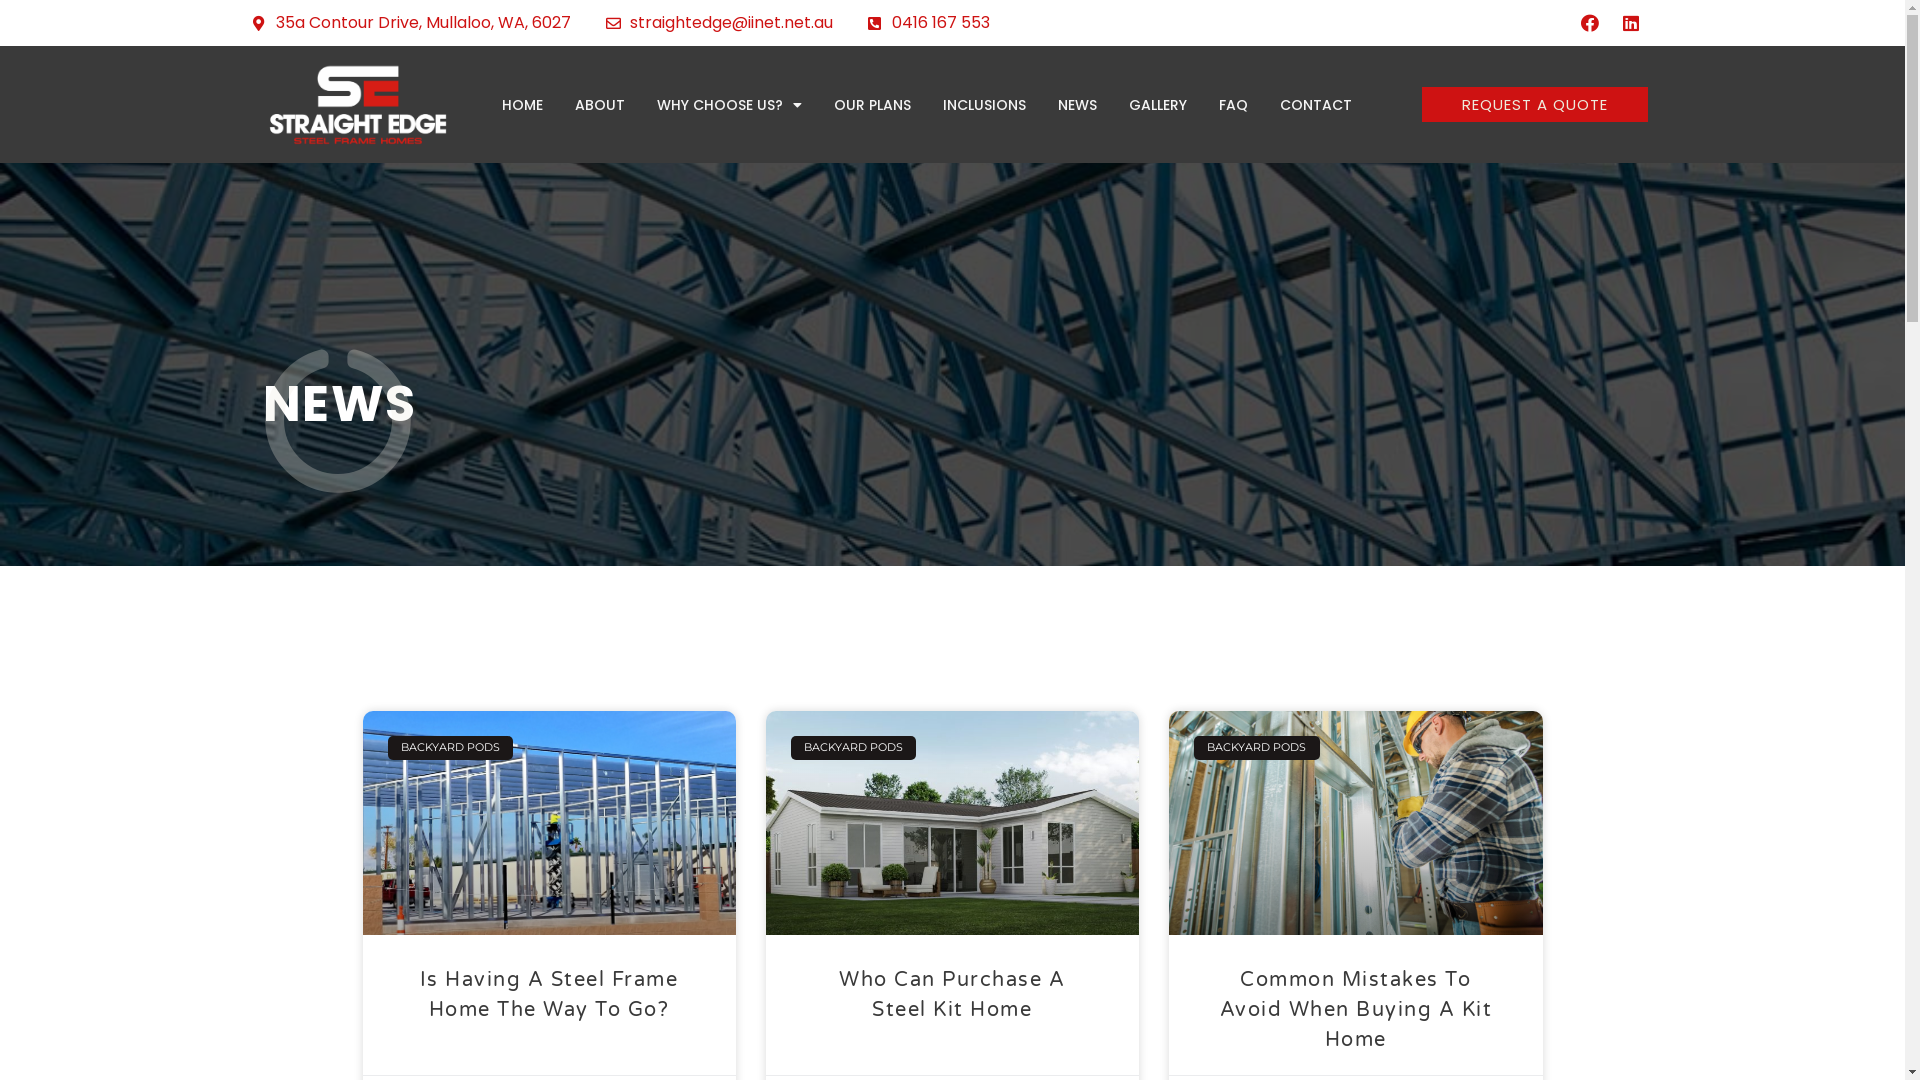  Describe the element at coordinates (1316, 105) in the screenshot. I see `CONTACT` at that location.